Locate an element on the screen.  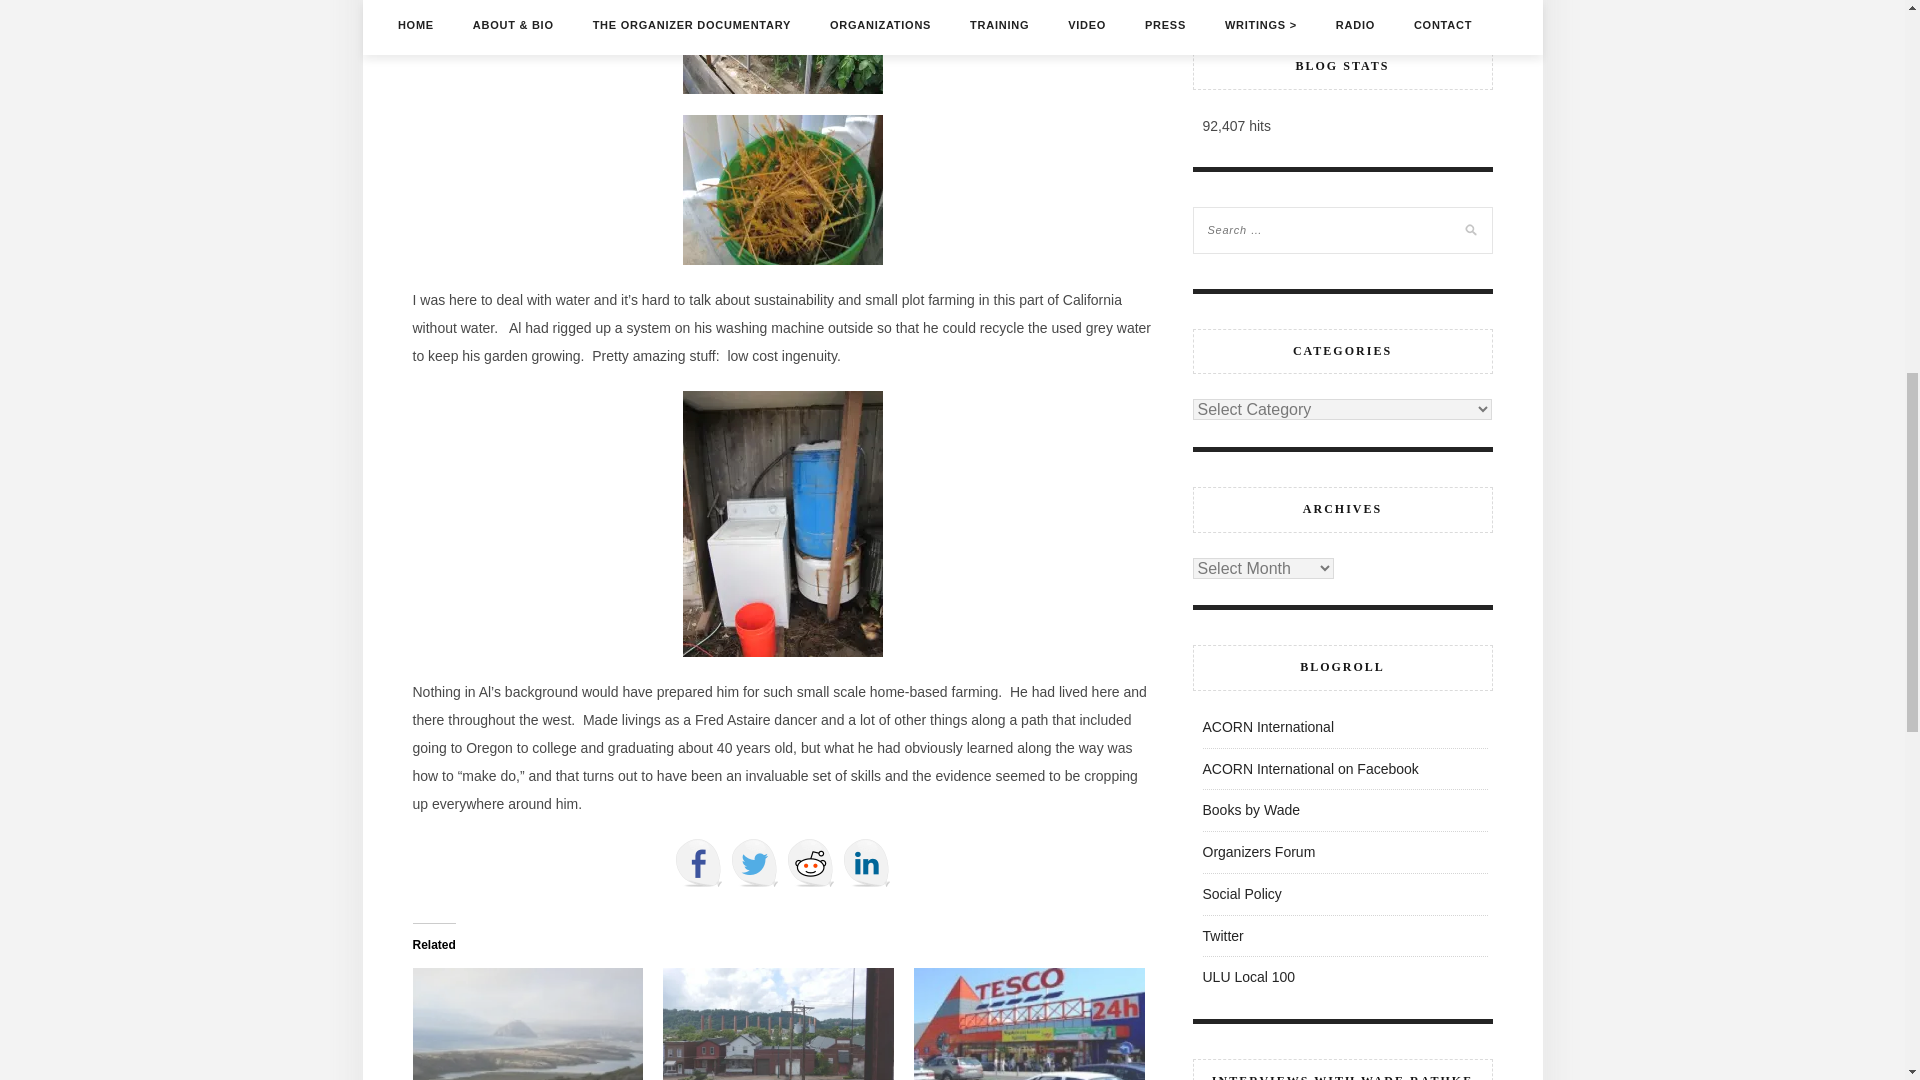
Share on Twitter is located at coordinates (753, 862).